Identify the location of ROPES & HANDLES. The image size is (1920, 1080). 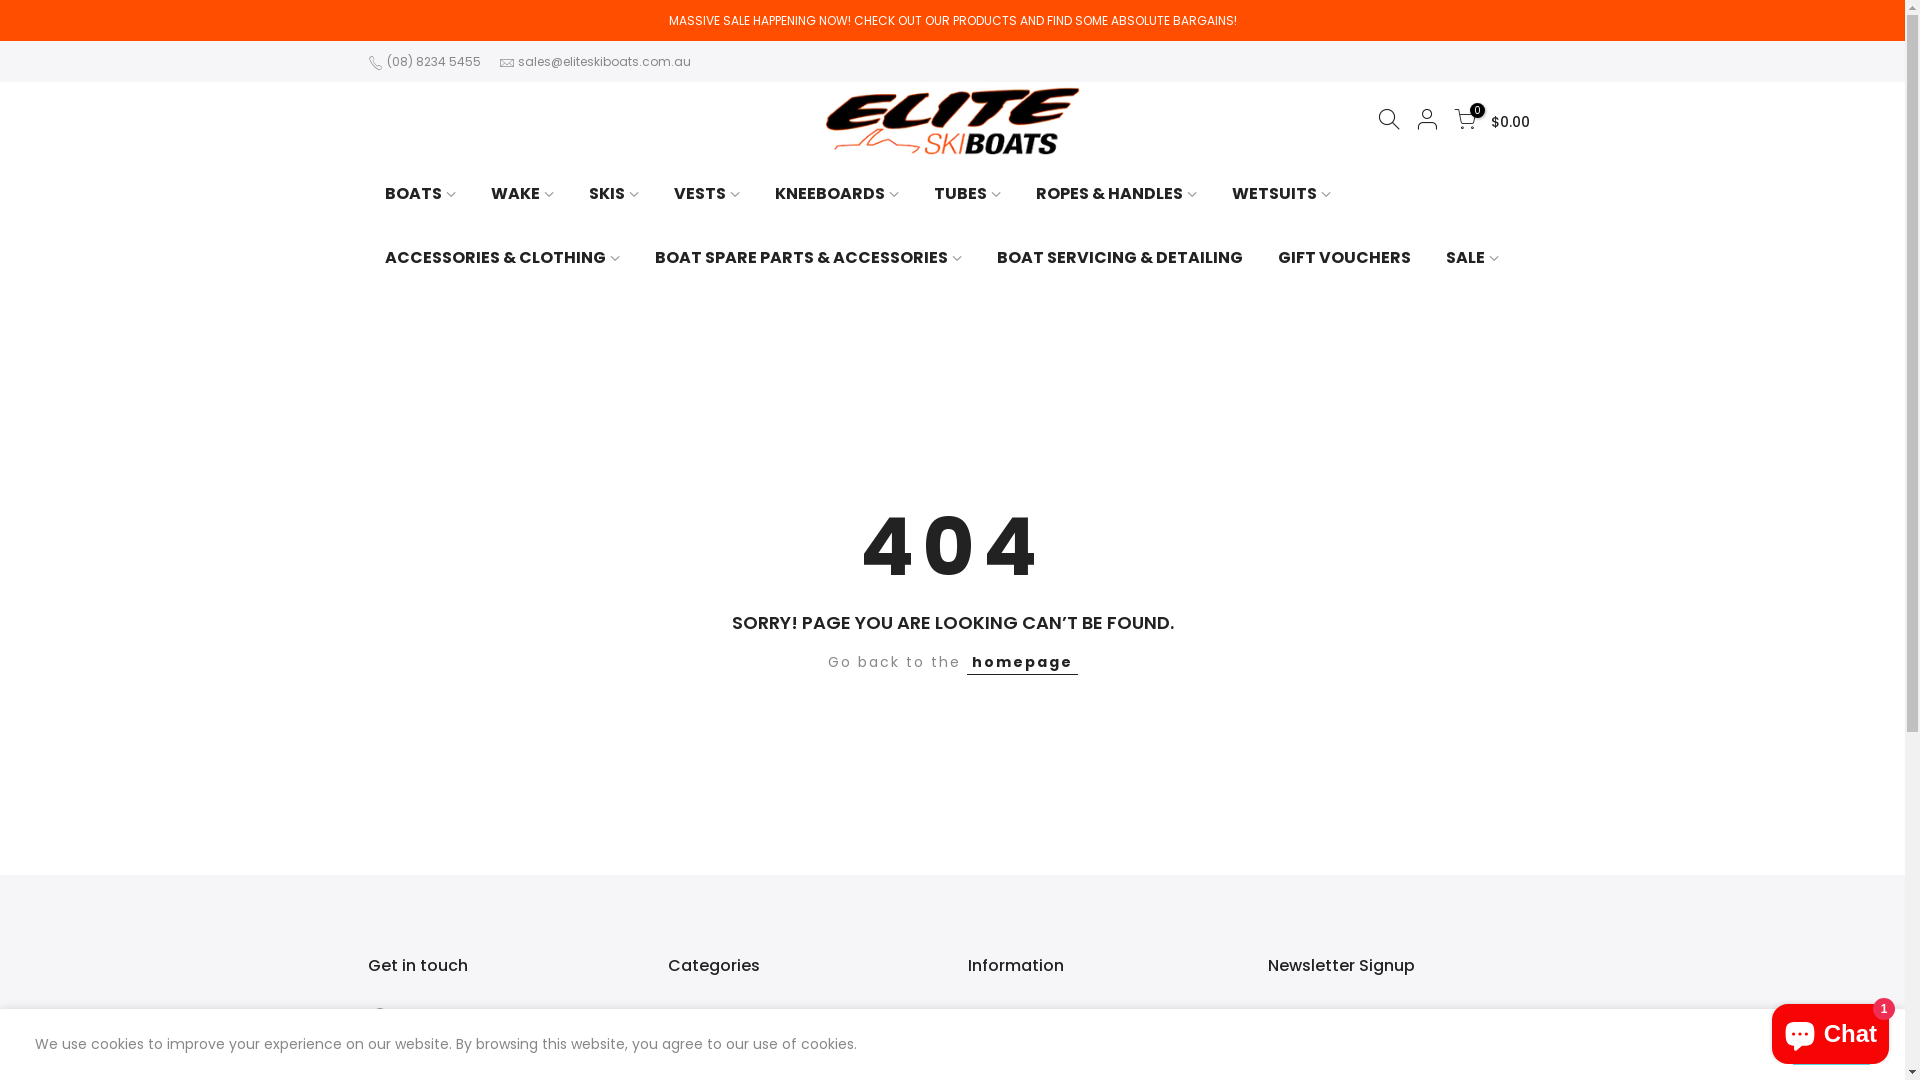
(1116, 194).